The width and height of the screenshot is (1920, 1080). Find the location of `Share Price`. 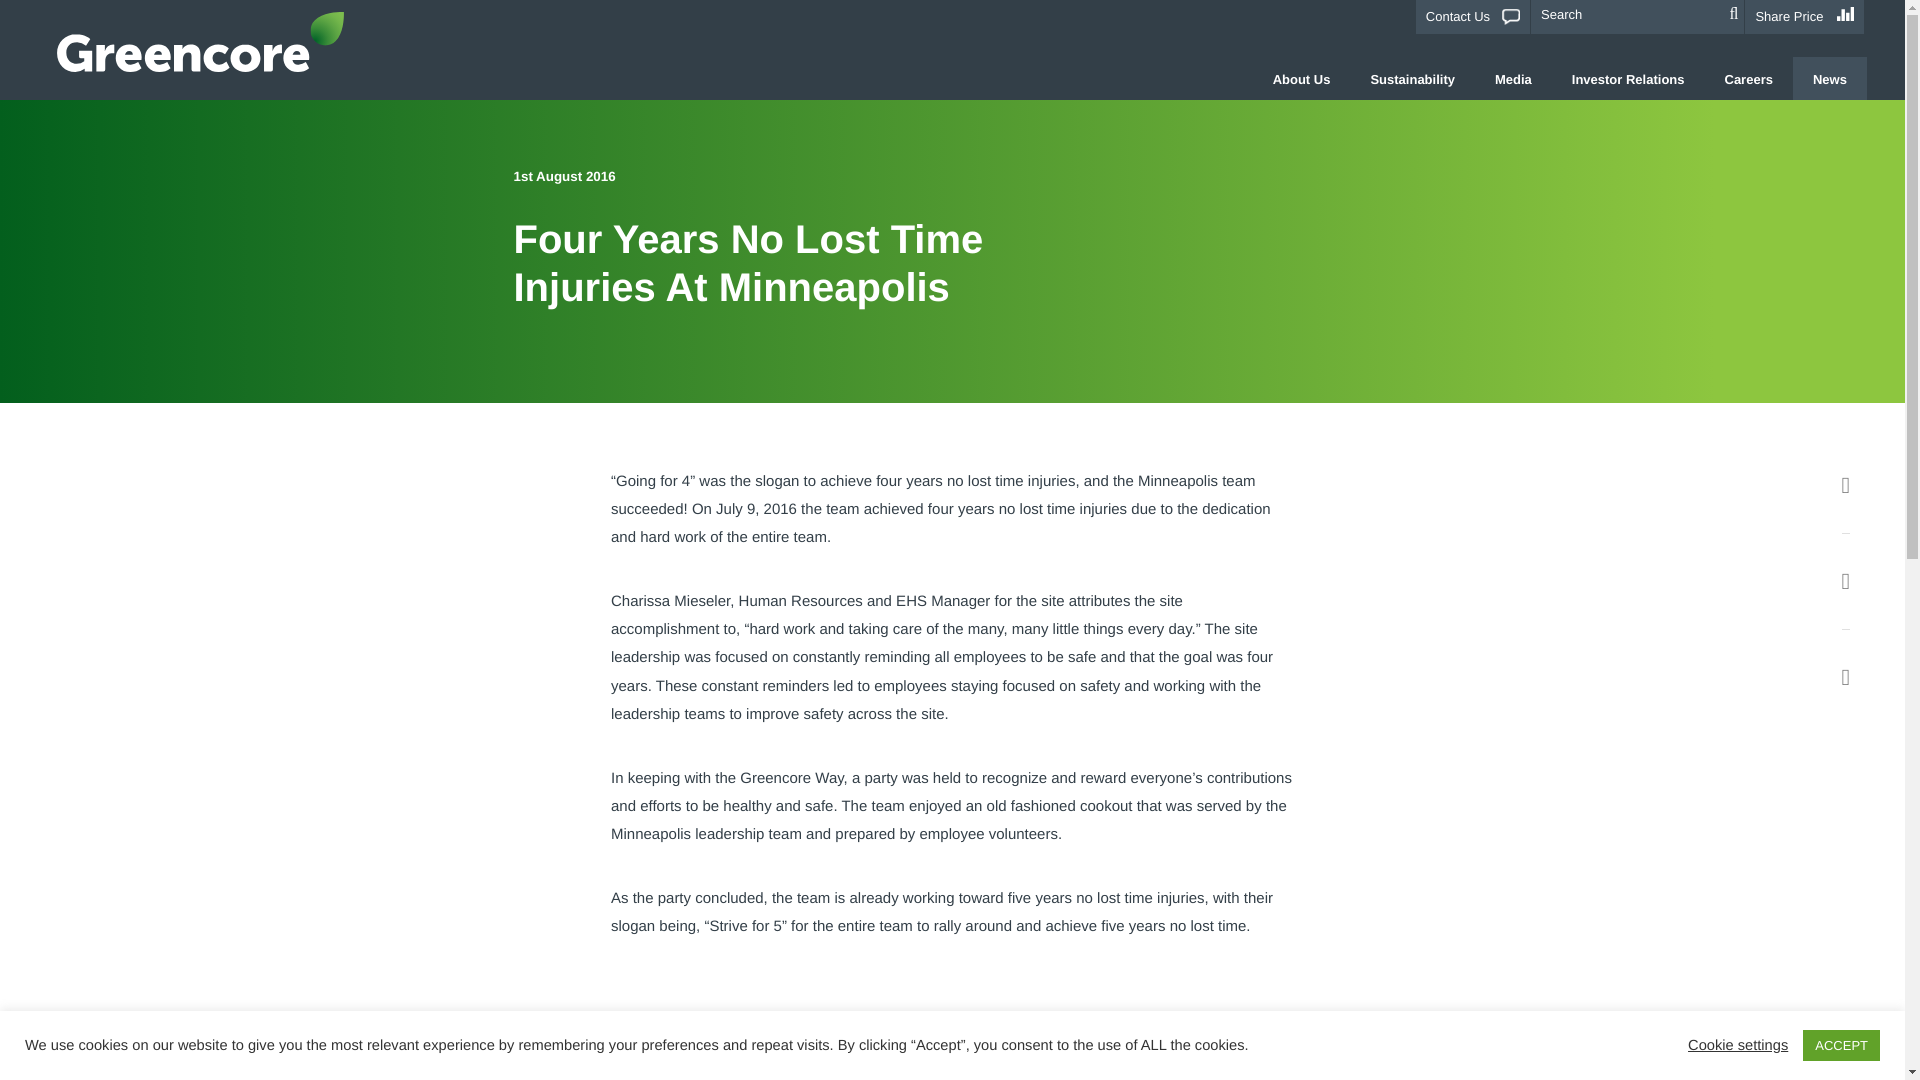

Share Price is located at coordinates (1804, 16).